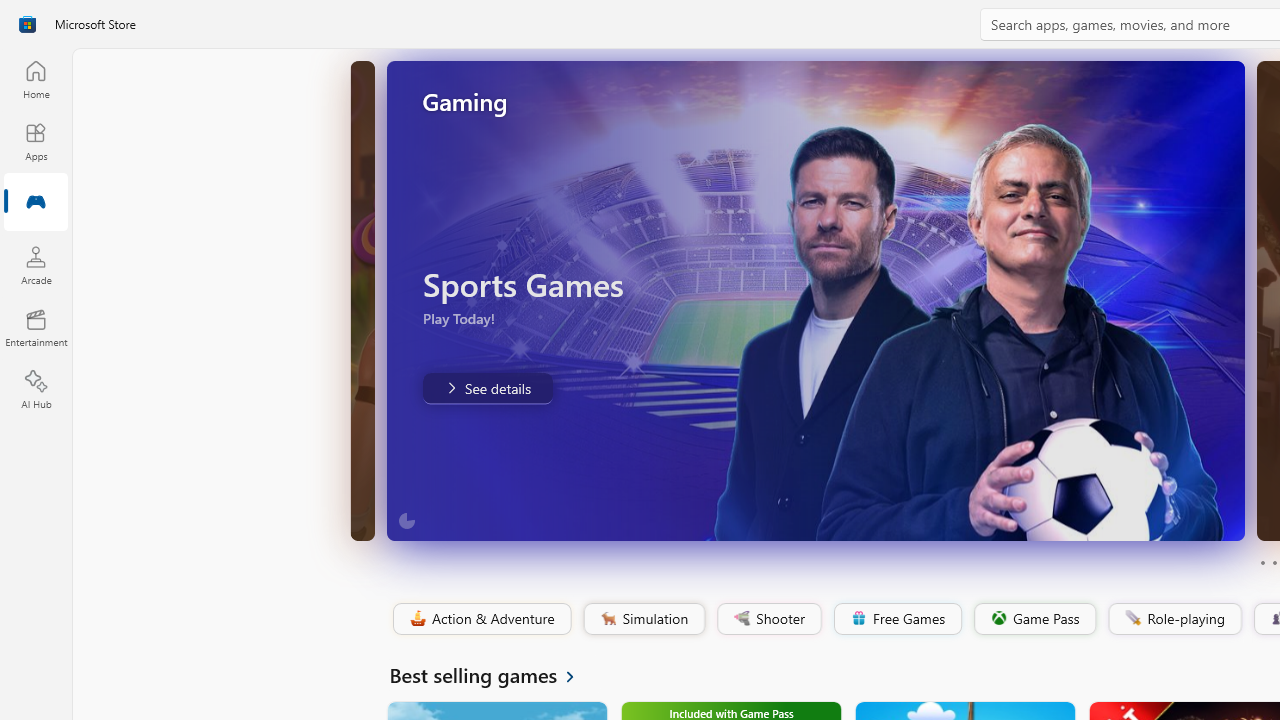 The width and height of the screenshot is (1280, 720). What do you see at coordinates (1174, 619) in the screenshot?
I see `Role-playing` at bounding box center [1174, 619].